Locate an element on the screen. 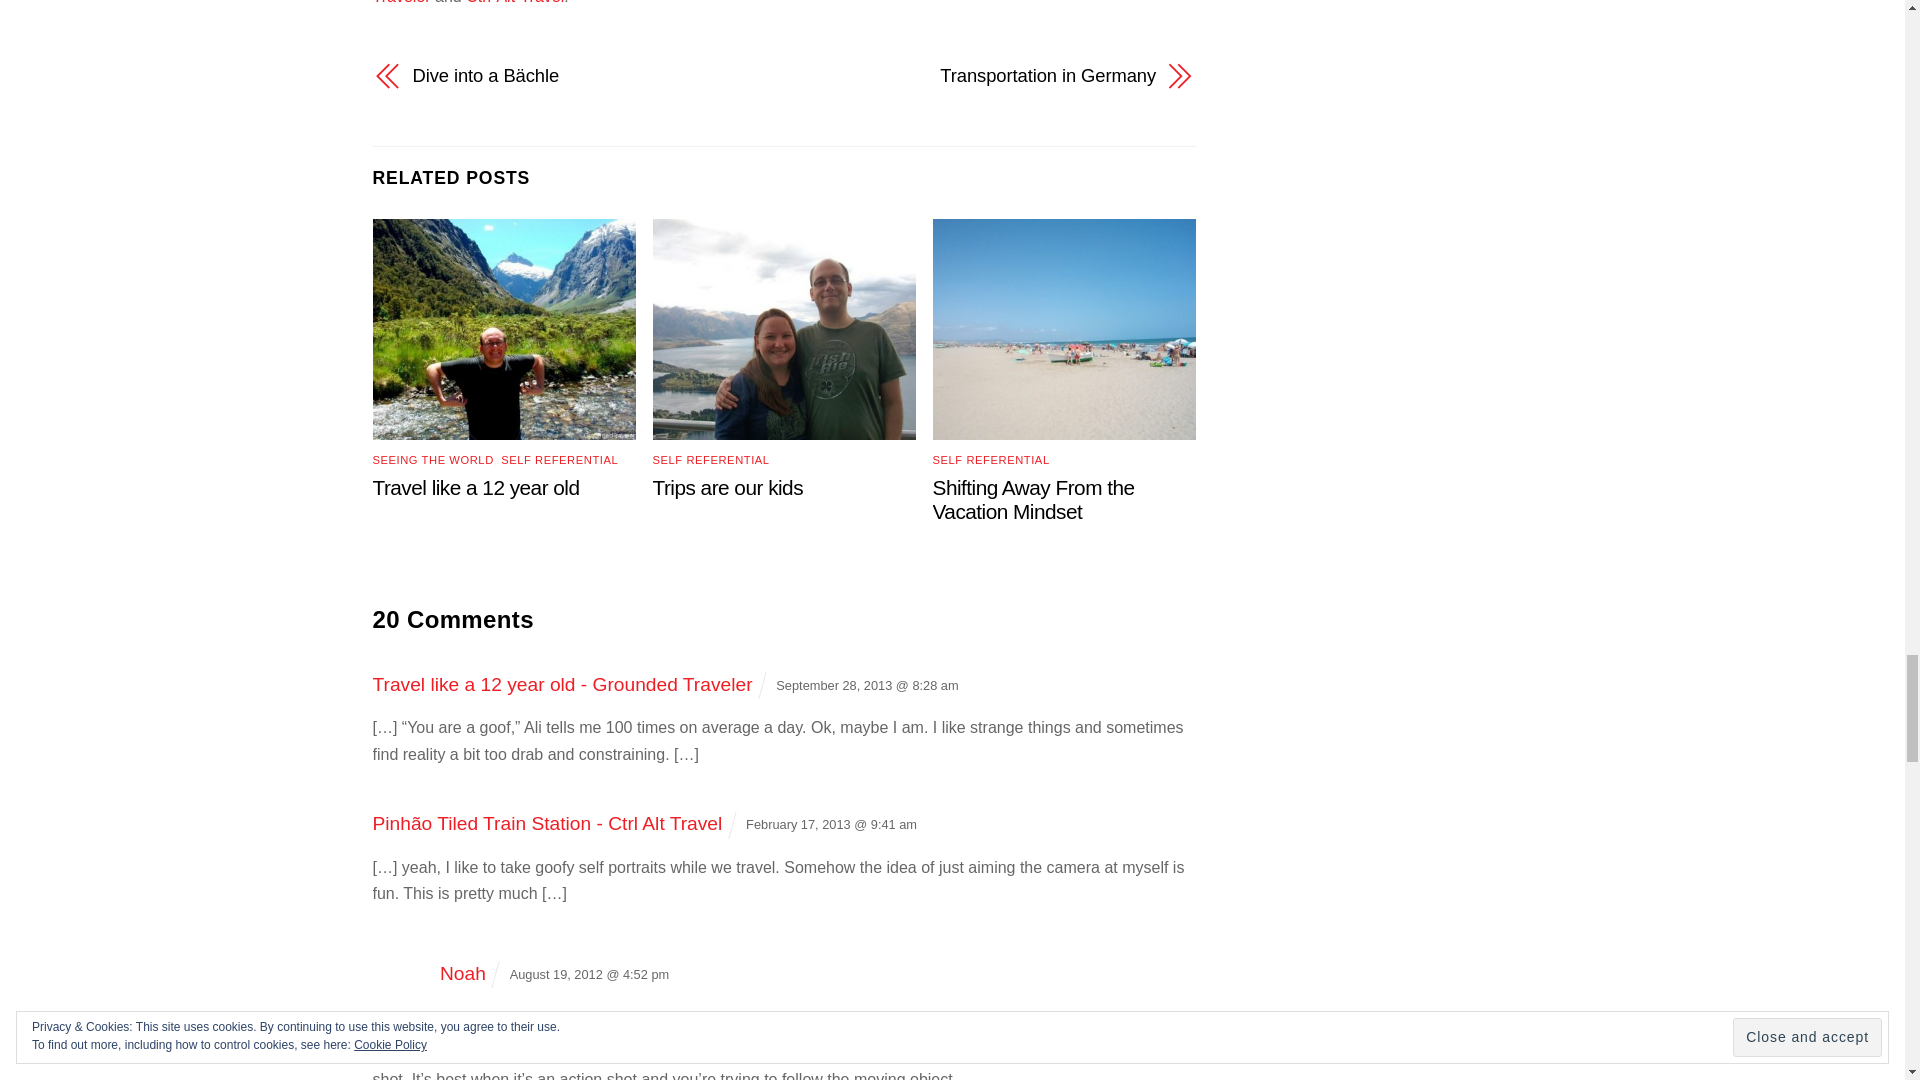  SELF REFERENTIAL is located at coordinates (560, 459).